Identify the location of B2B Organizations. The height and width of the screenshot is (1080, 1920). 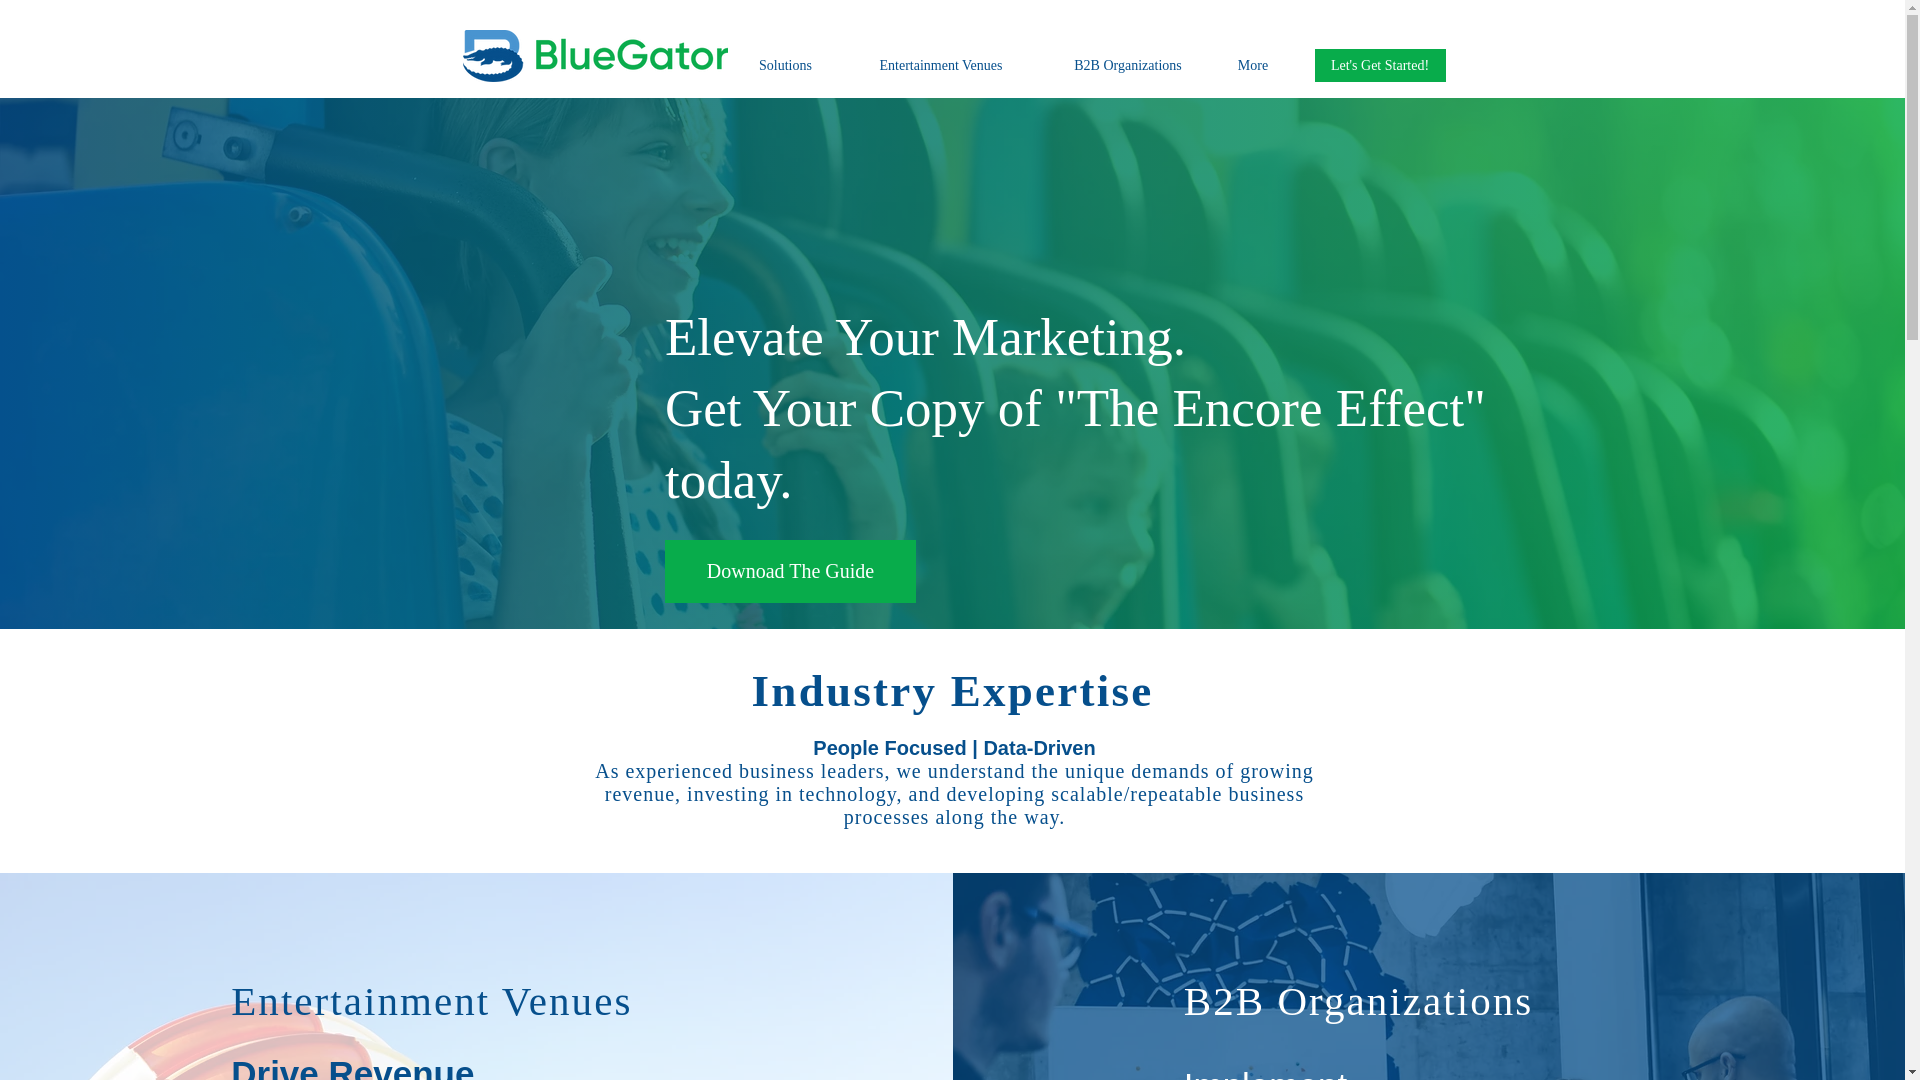
(1128, 65).